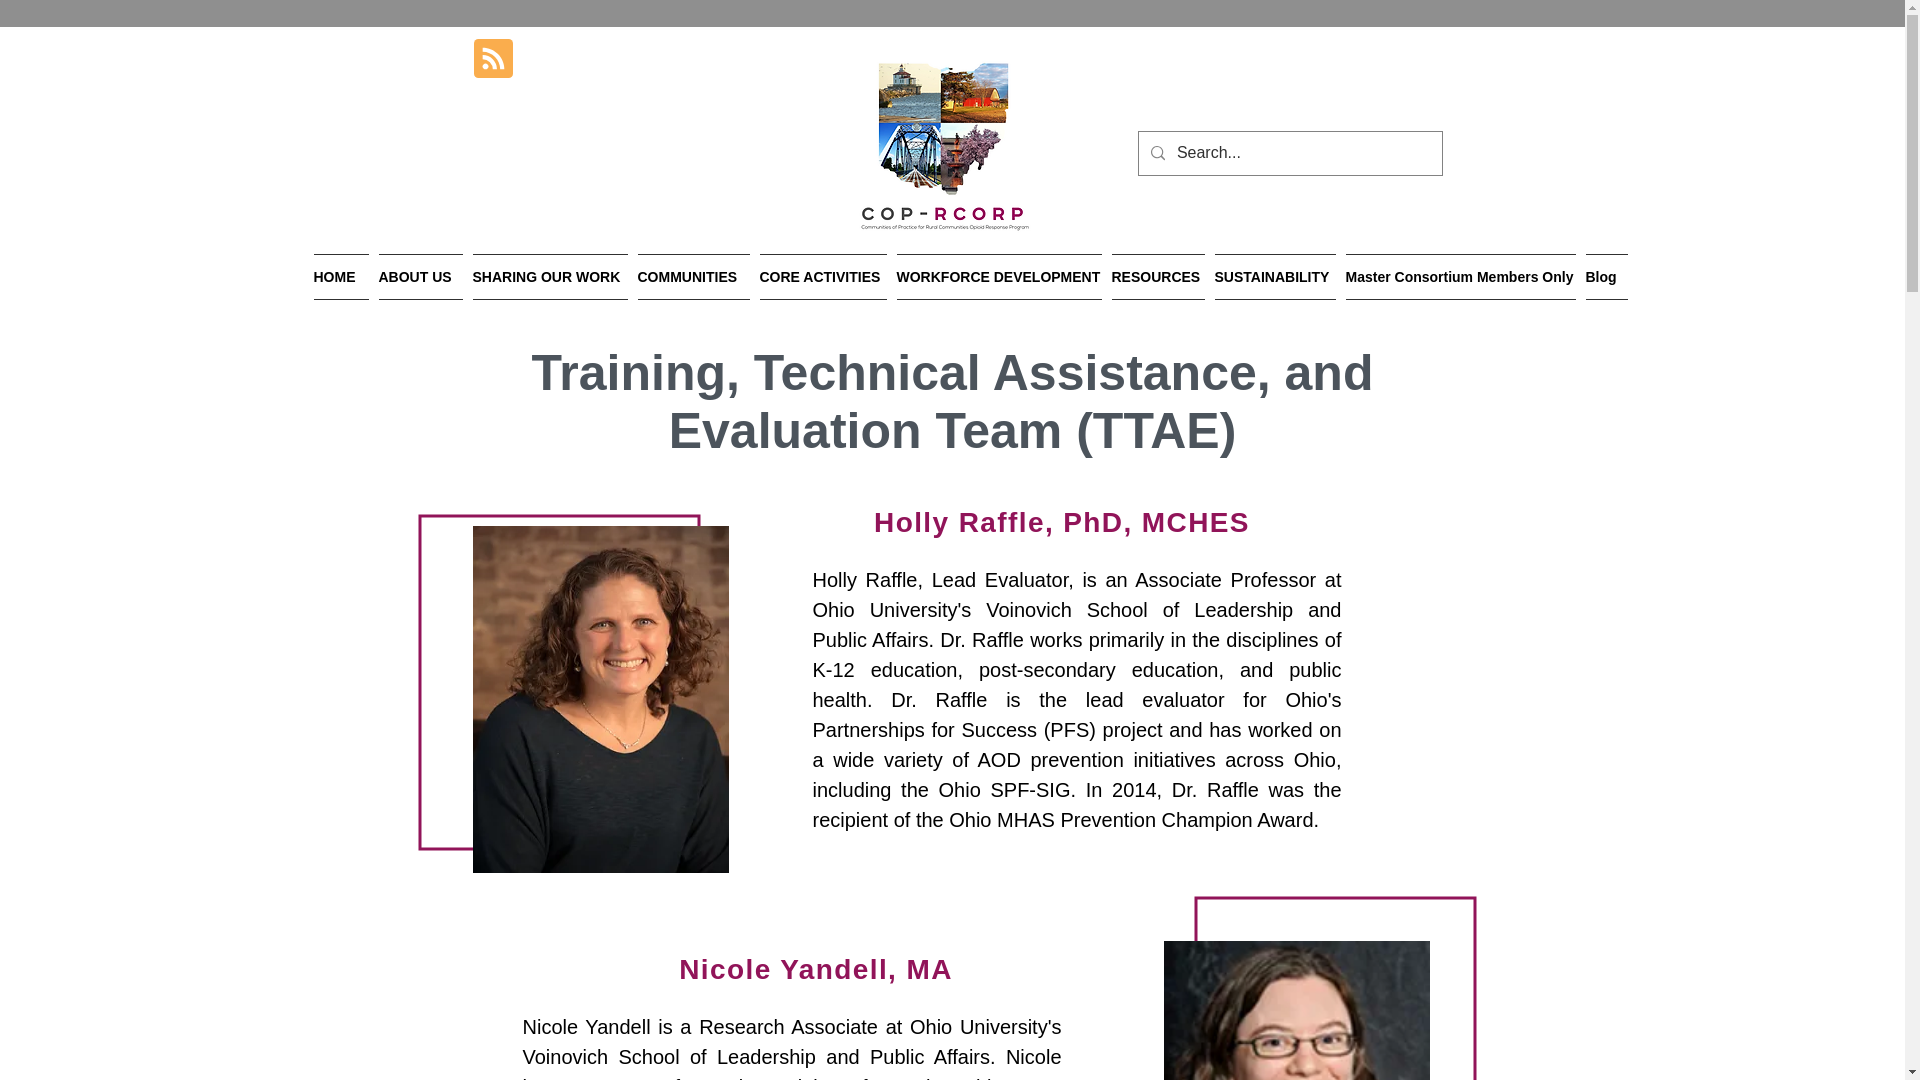 Image resolution: width=1920 pixels, height=1080 pixels. I want to click on COMMUNITIES, so click(692, 276).